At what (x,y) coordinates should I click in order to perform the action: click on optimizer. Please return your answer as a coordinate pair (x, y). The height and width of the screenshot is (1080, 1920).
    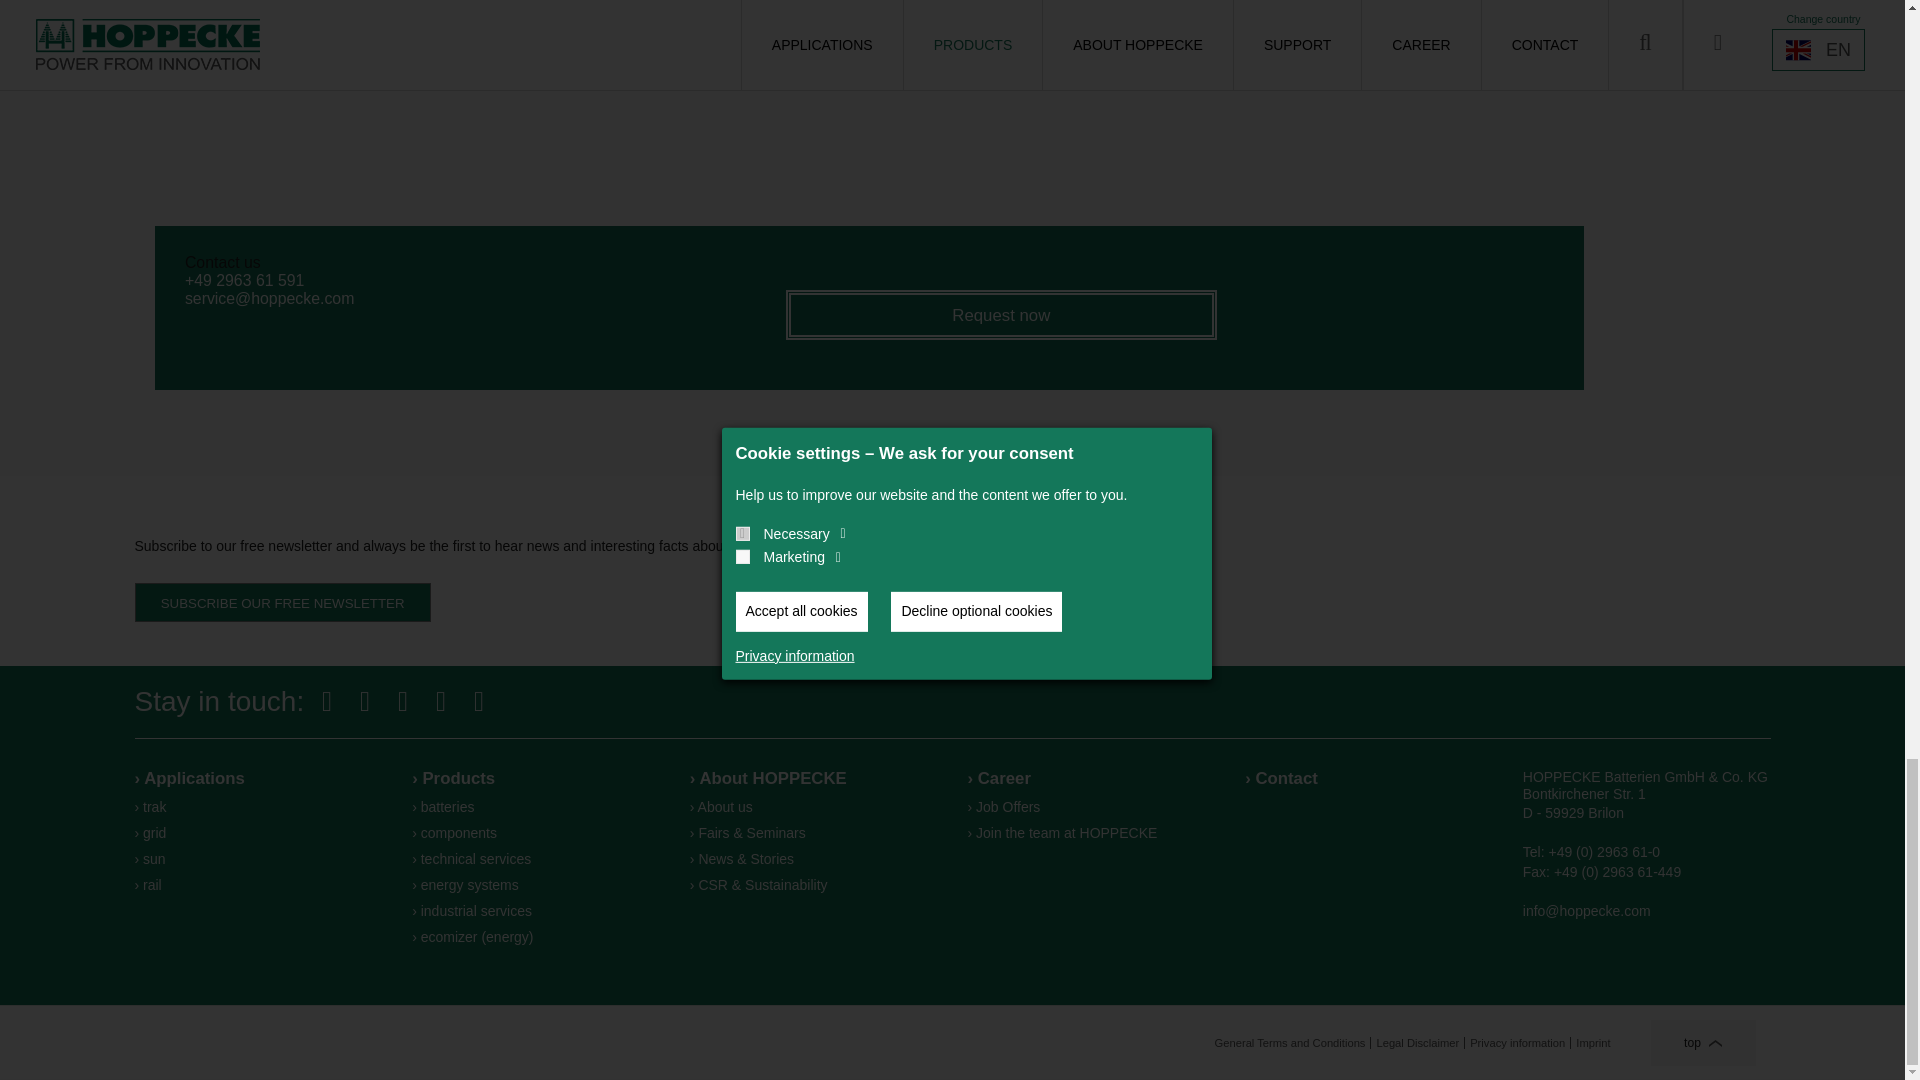
    Looking at the image, I should click on (536, 910).